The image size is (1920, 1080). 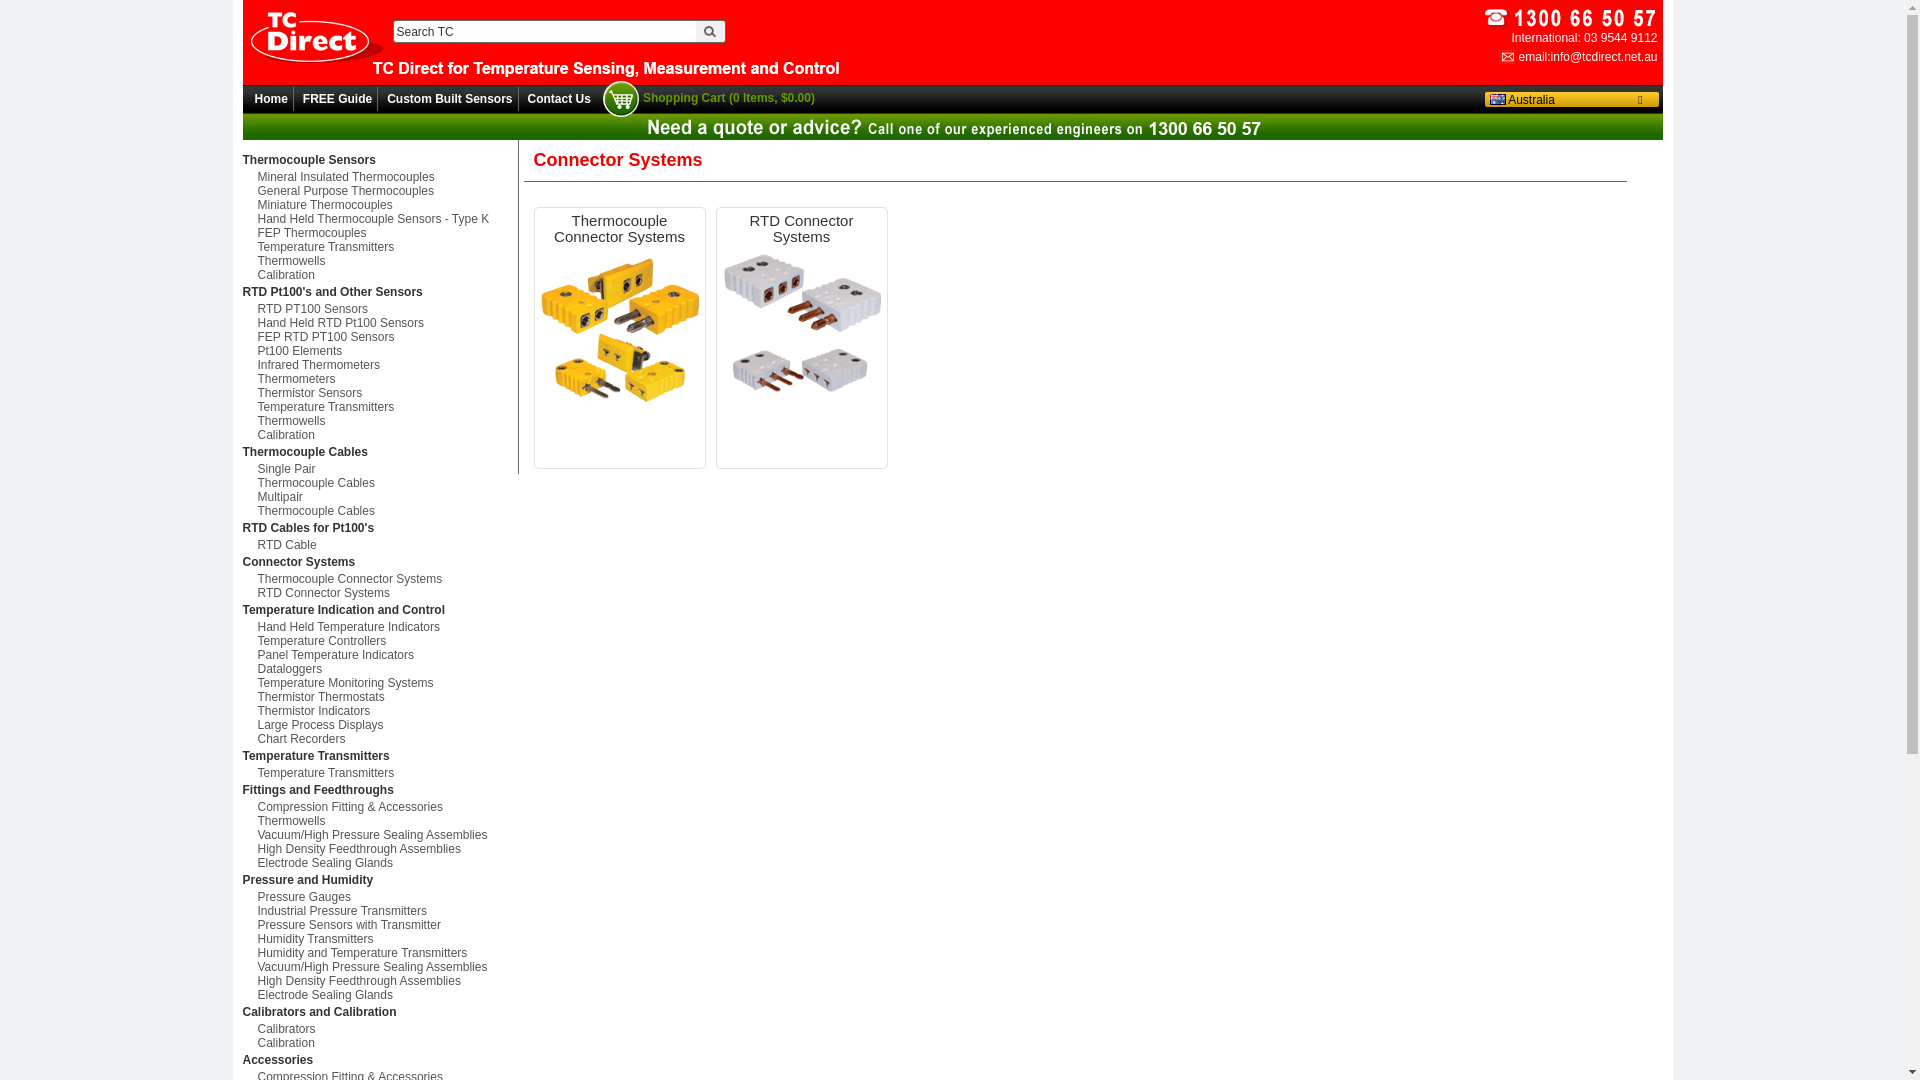 I want to click on Temperature Monitoring Systems, so click(x=380, y=683).